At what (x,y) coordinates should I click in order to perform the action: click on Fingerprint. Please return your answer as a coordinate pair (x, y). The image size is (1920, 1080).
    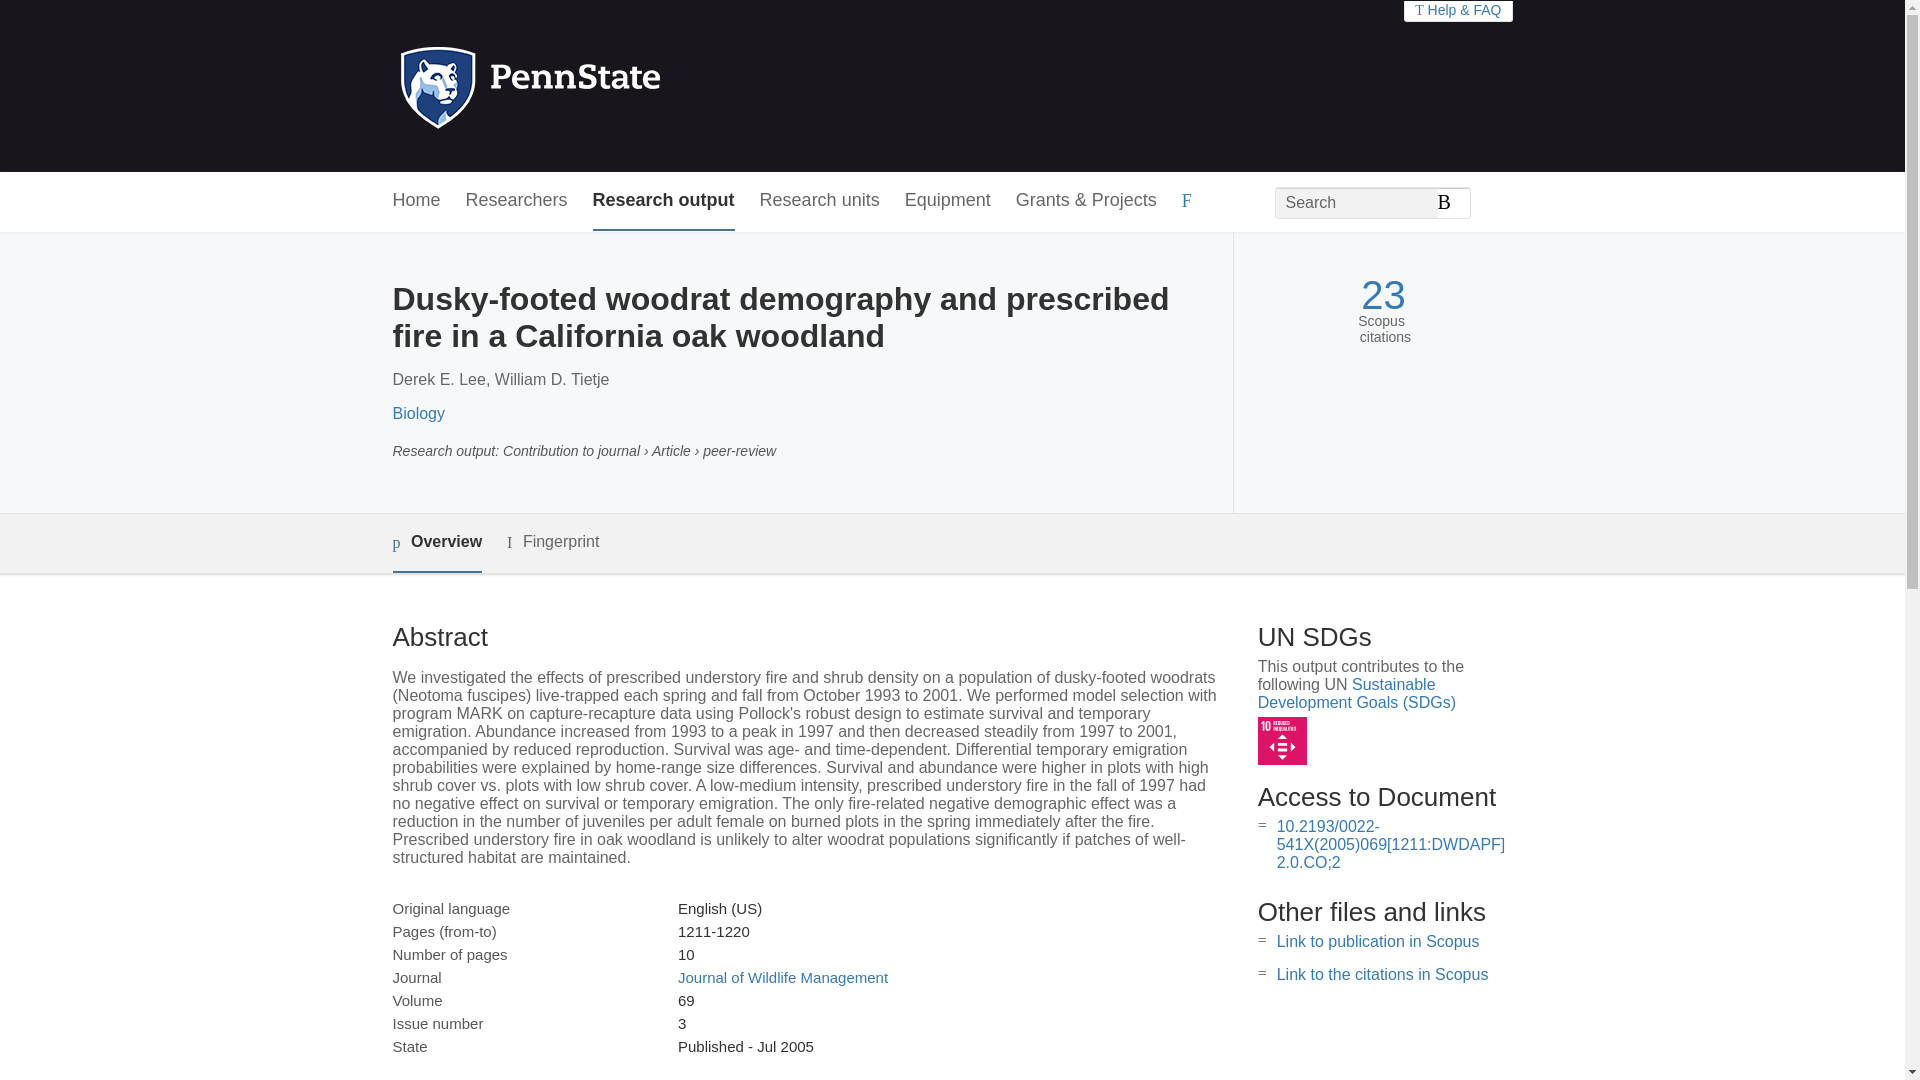
    Looking at the image, I should click on (552, 542).